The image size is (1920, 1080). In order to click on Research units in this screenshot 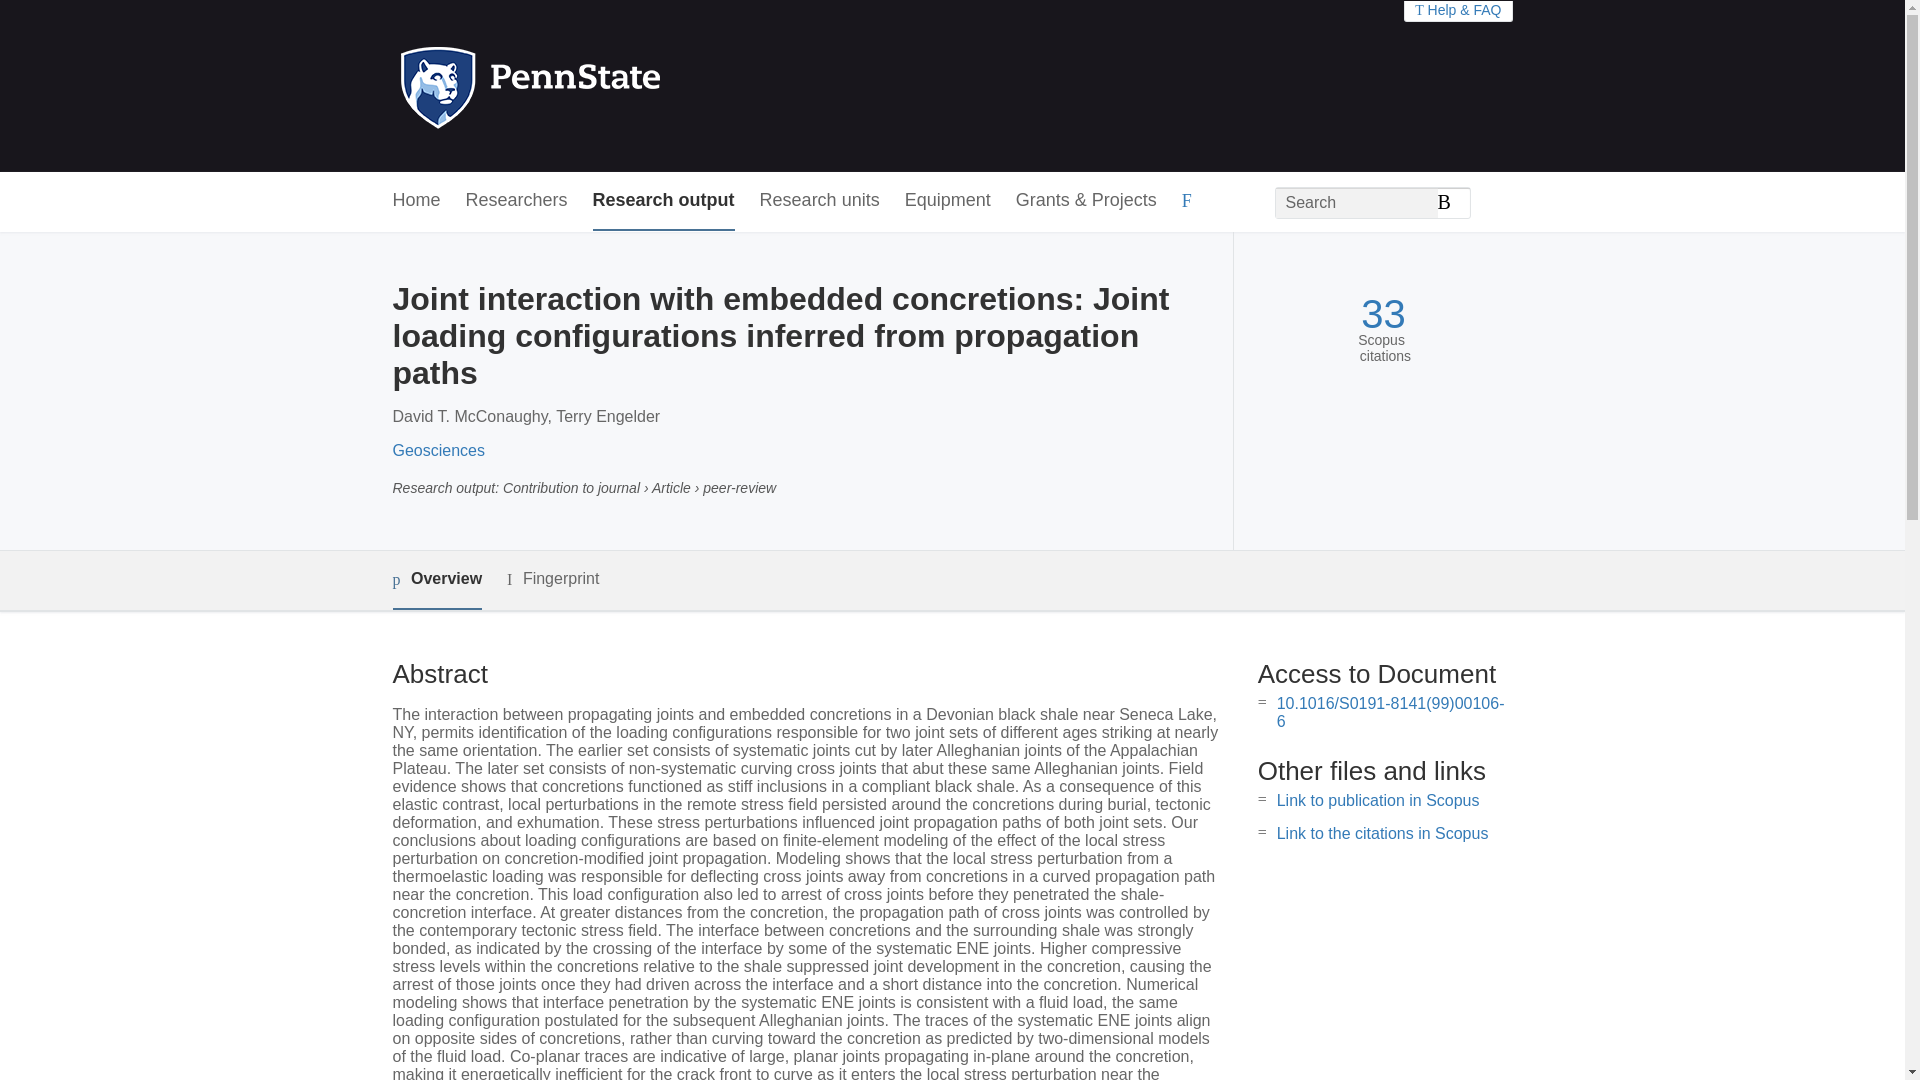, I will do `click(820, 201)`.